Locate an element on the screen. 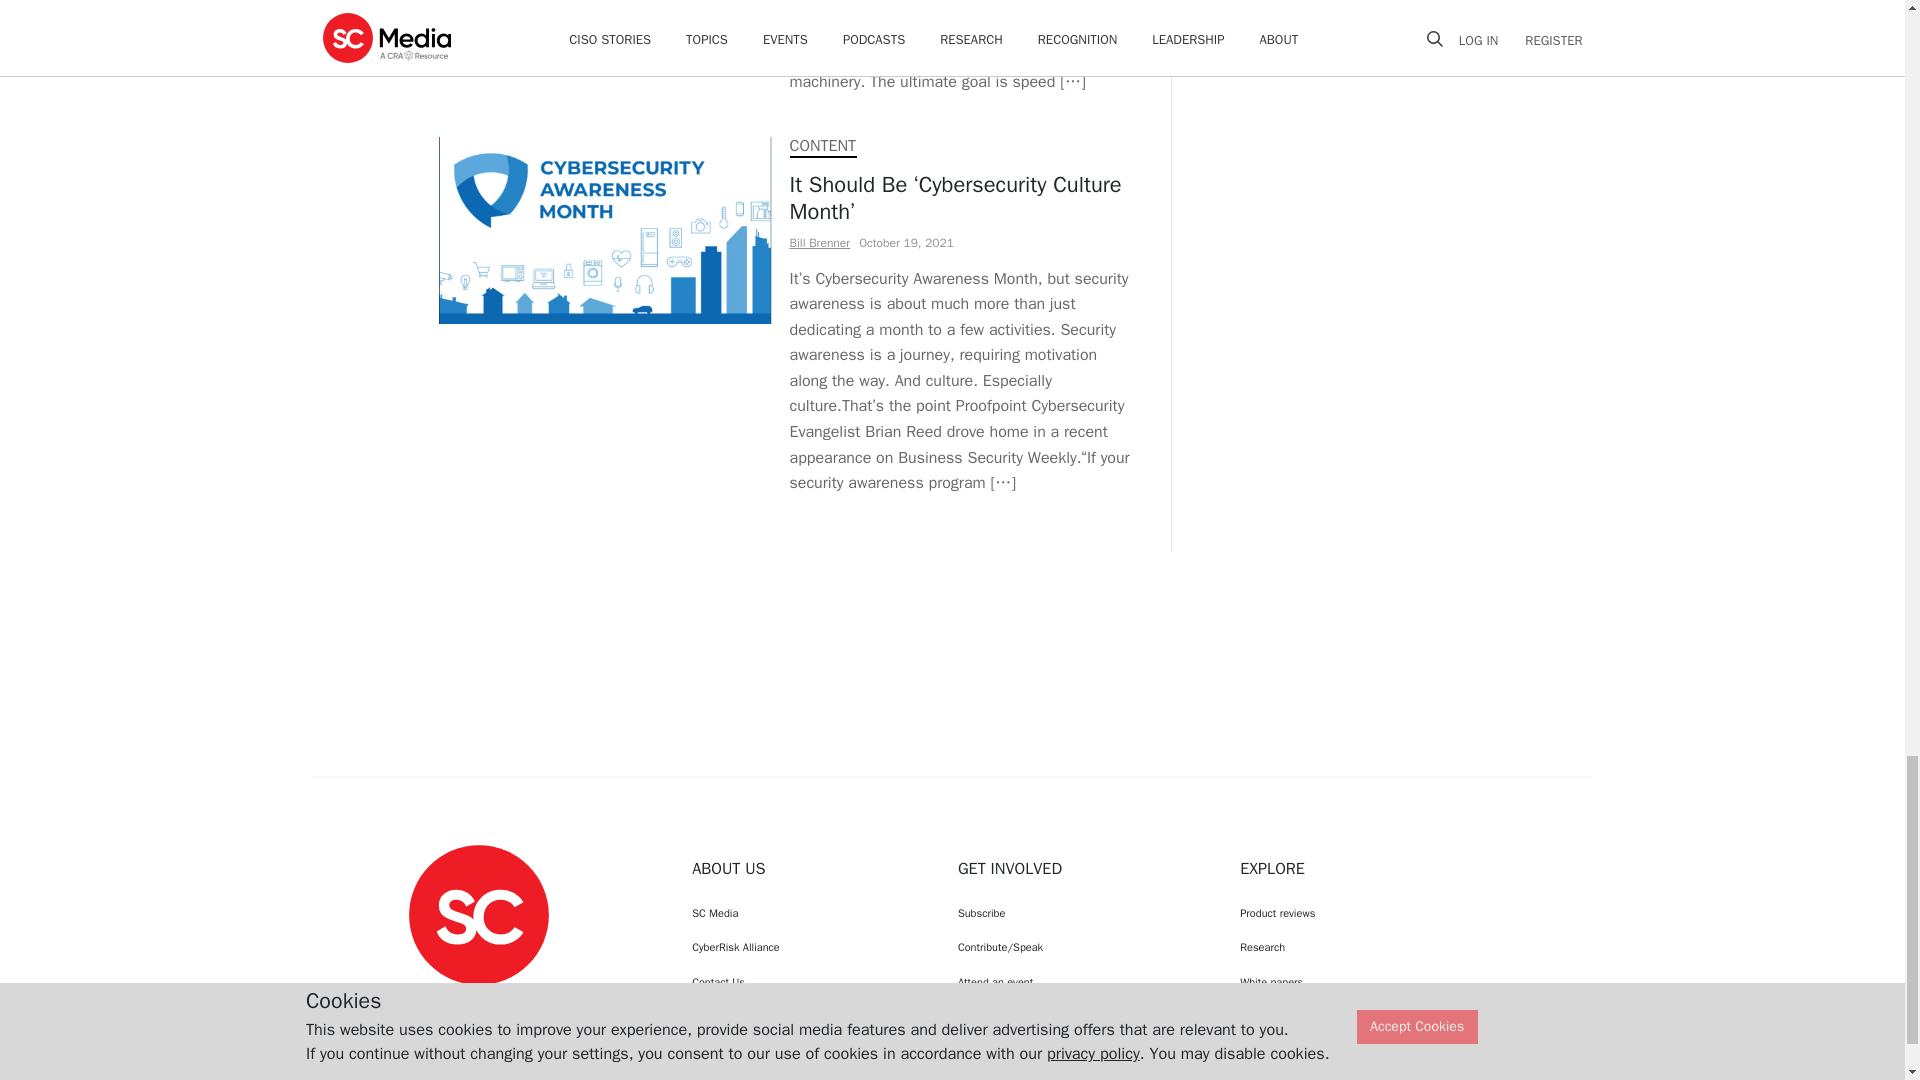 This screenshot has height=1080, width=1920. SC Media is located at coordinates (478, 914).